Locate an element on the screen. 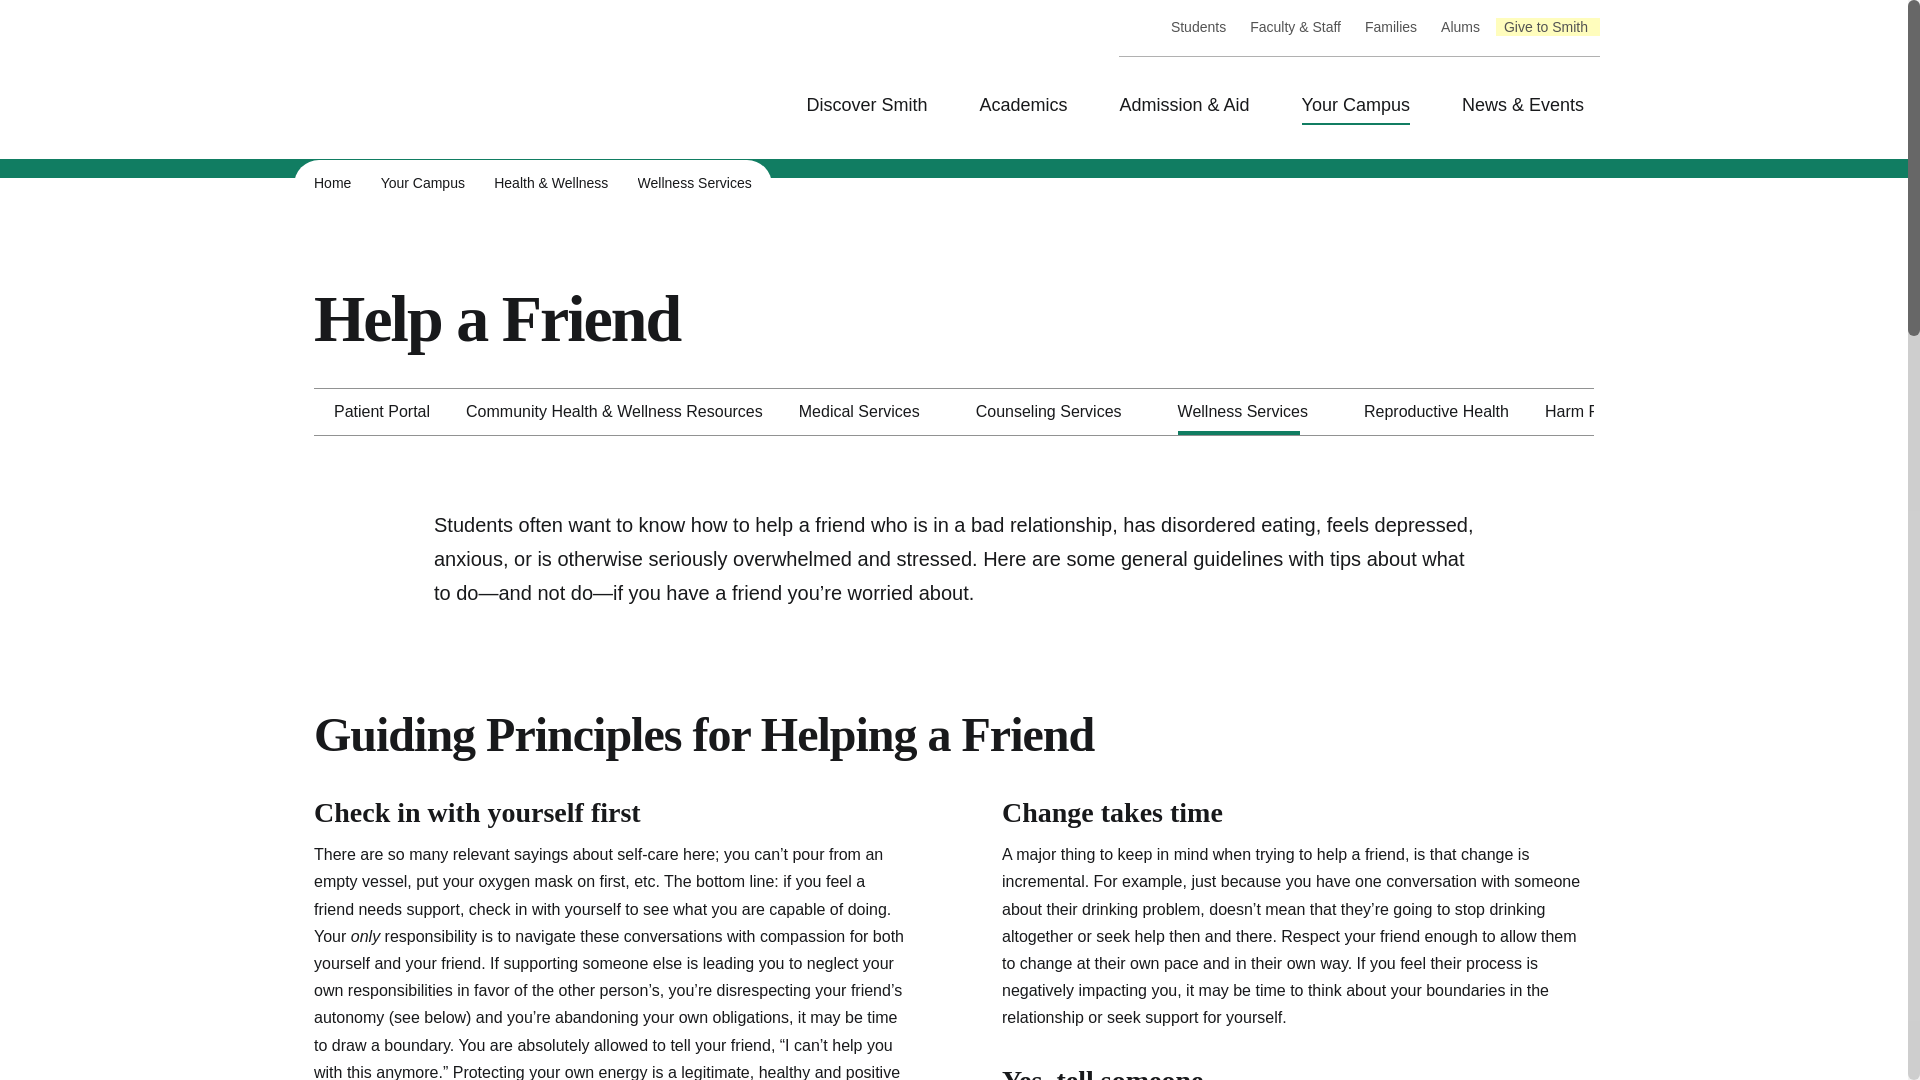 This screenshot has width=1920, height=1080. Alums is located at coordinates (1460, 28).